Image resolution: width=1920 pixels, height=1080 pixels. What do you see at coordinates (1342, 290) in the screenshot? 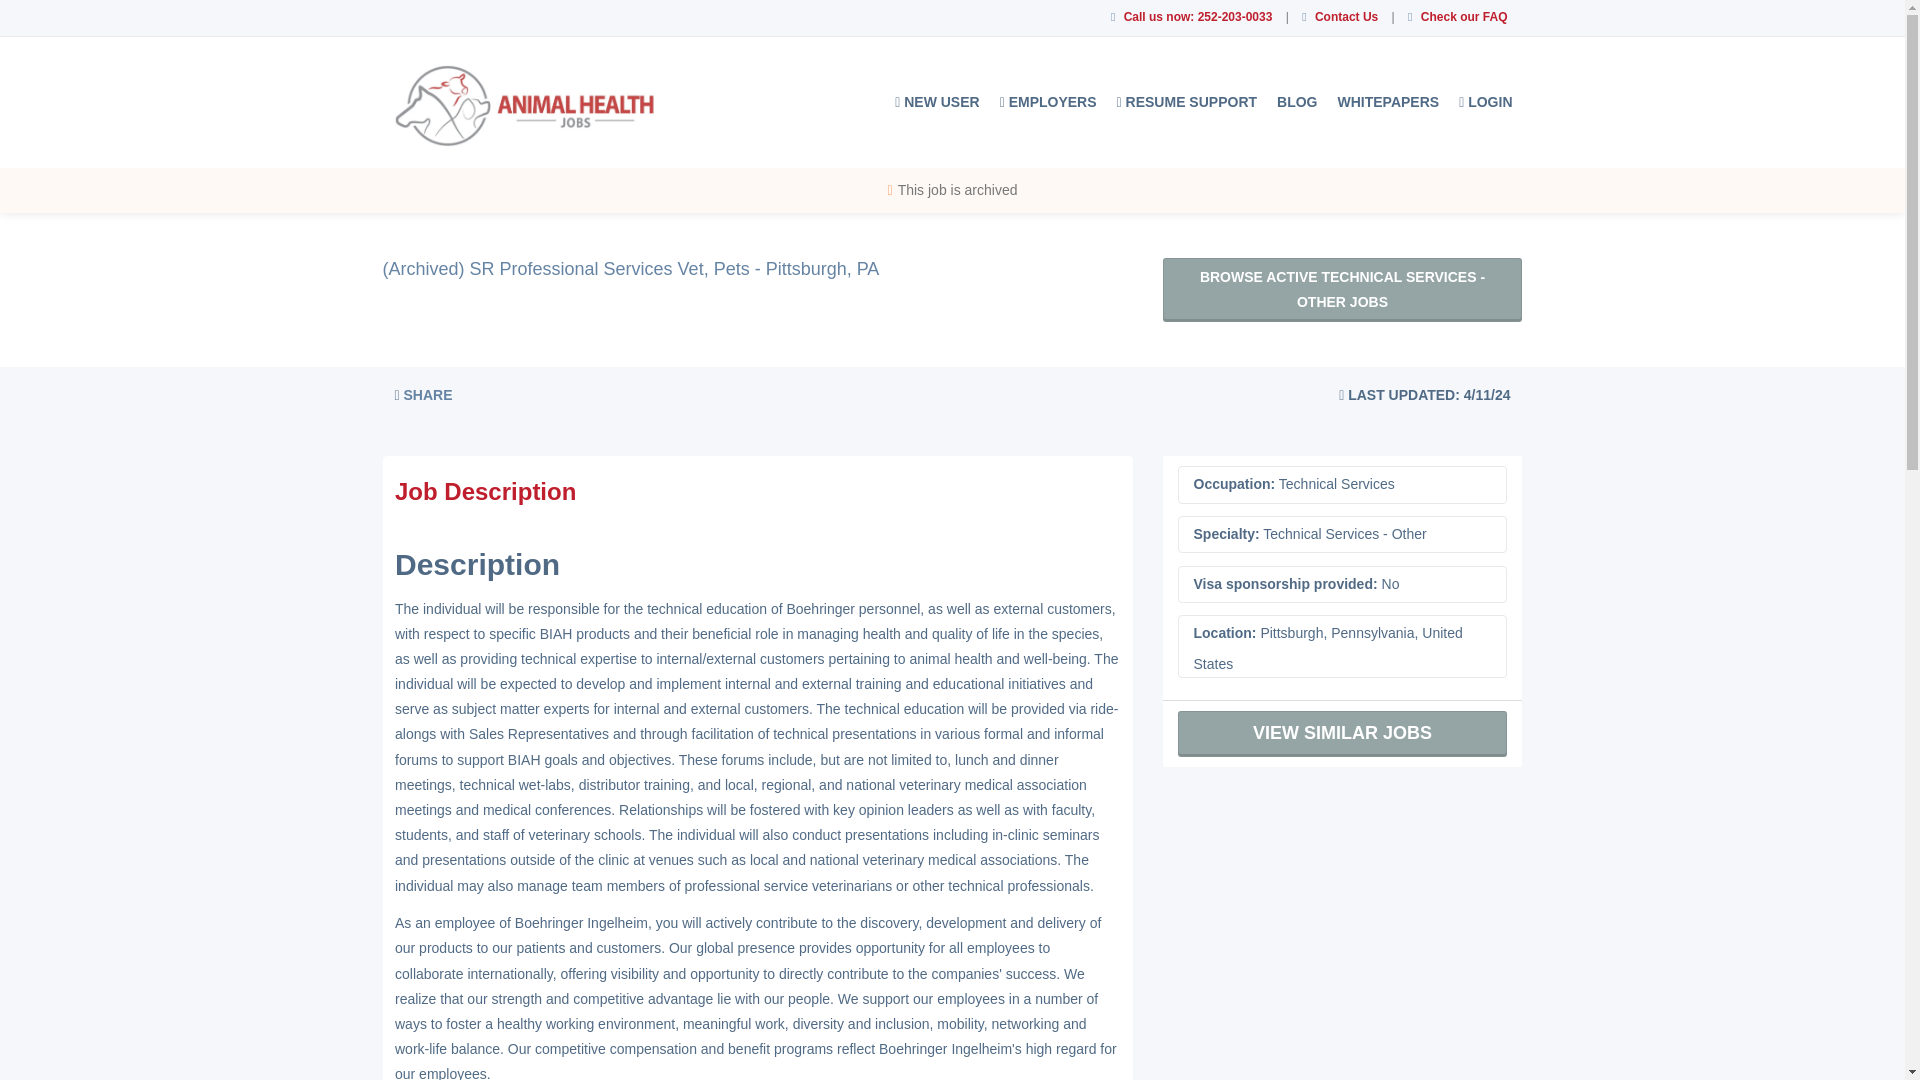
I see `BROWSE ACTIVE TECHNICAL SERVICES - OTHER JOBS` at bounding box center [1342, 290].